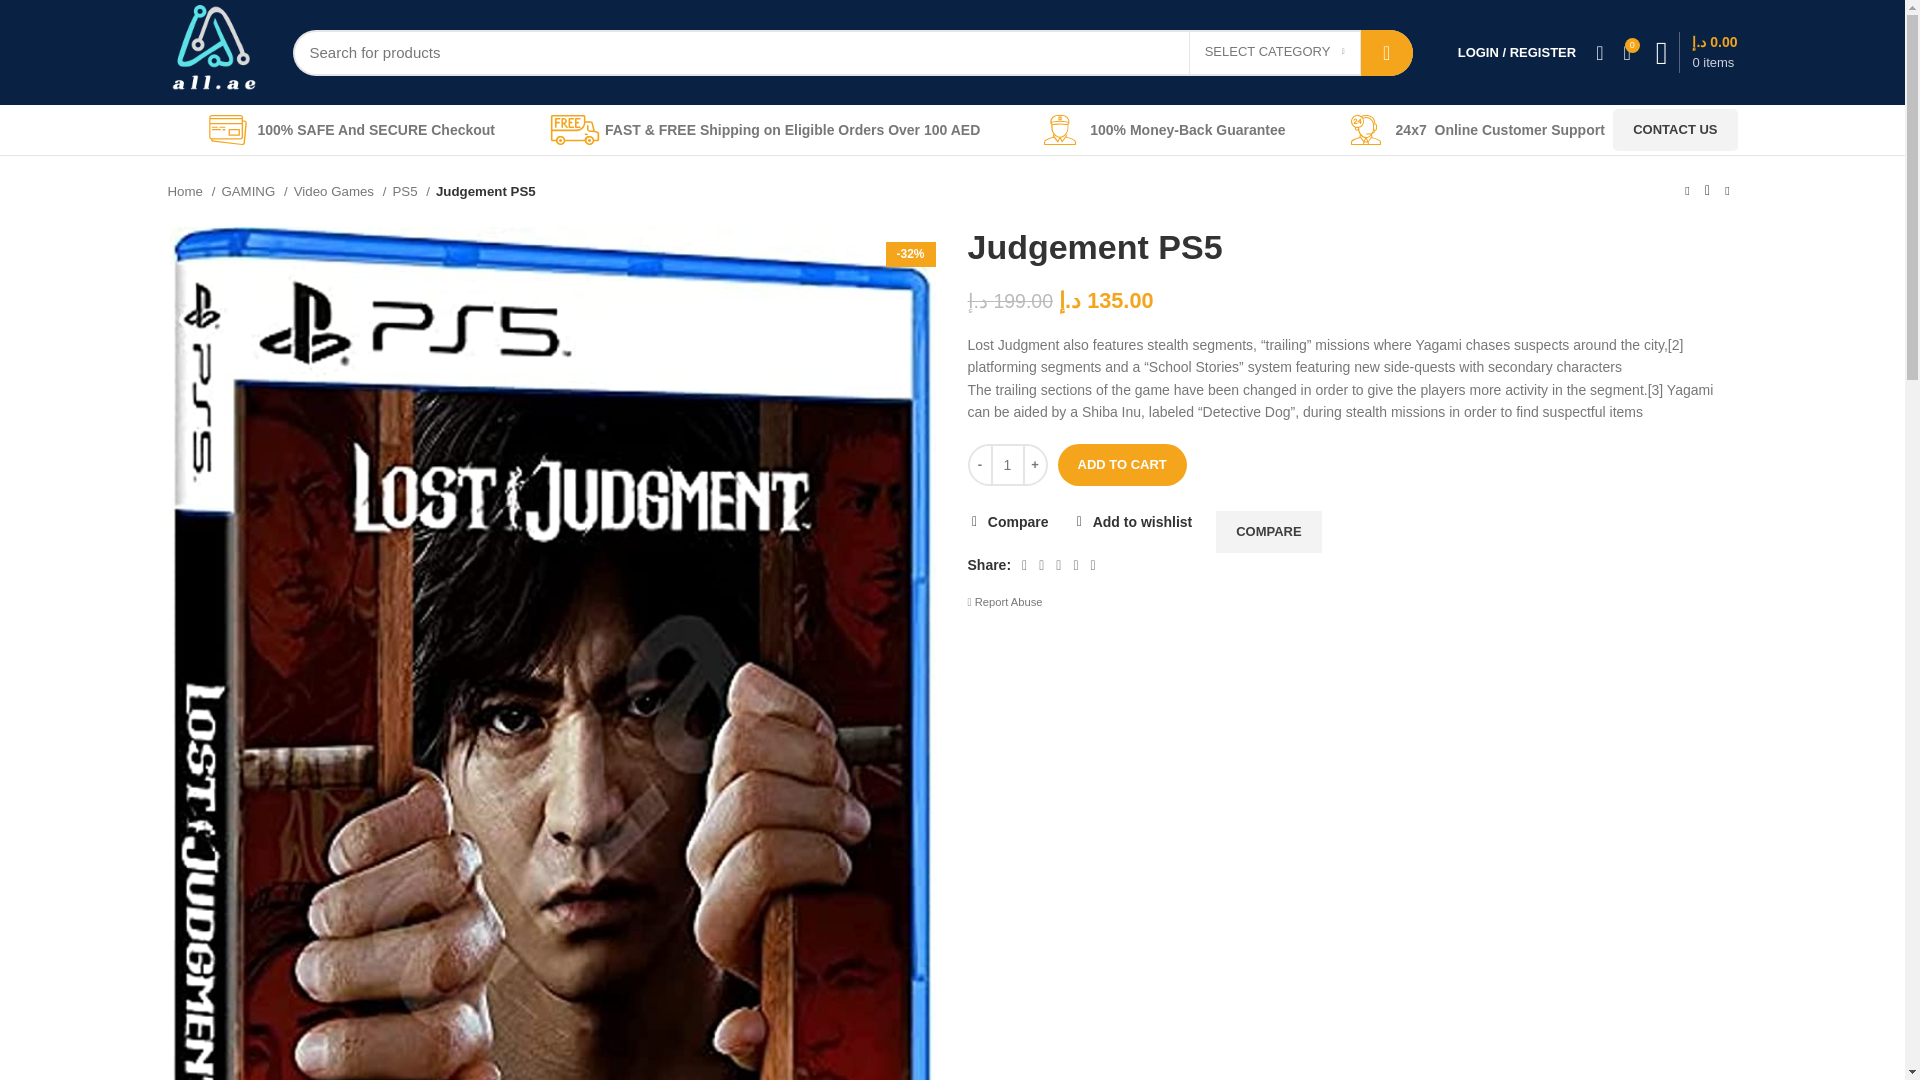 Image resolution: width=1920 pixels, height=1080 pixels. Describe the element at coordinates (1274, 53) in the screenshot. I see `SELECT CATEGORY` at that location.